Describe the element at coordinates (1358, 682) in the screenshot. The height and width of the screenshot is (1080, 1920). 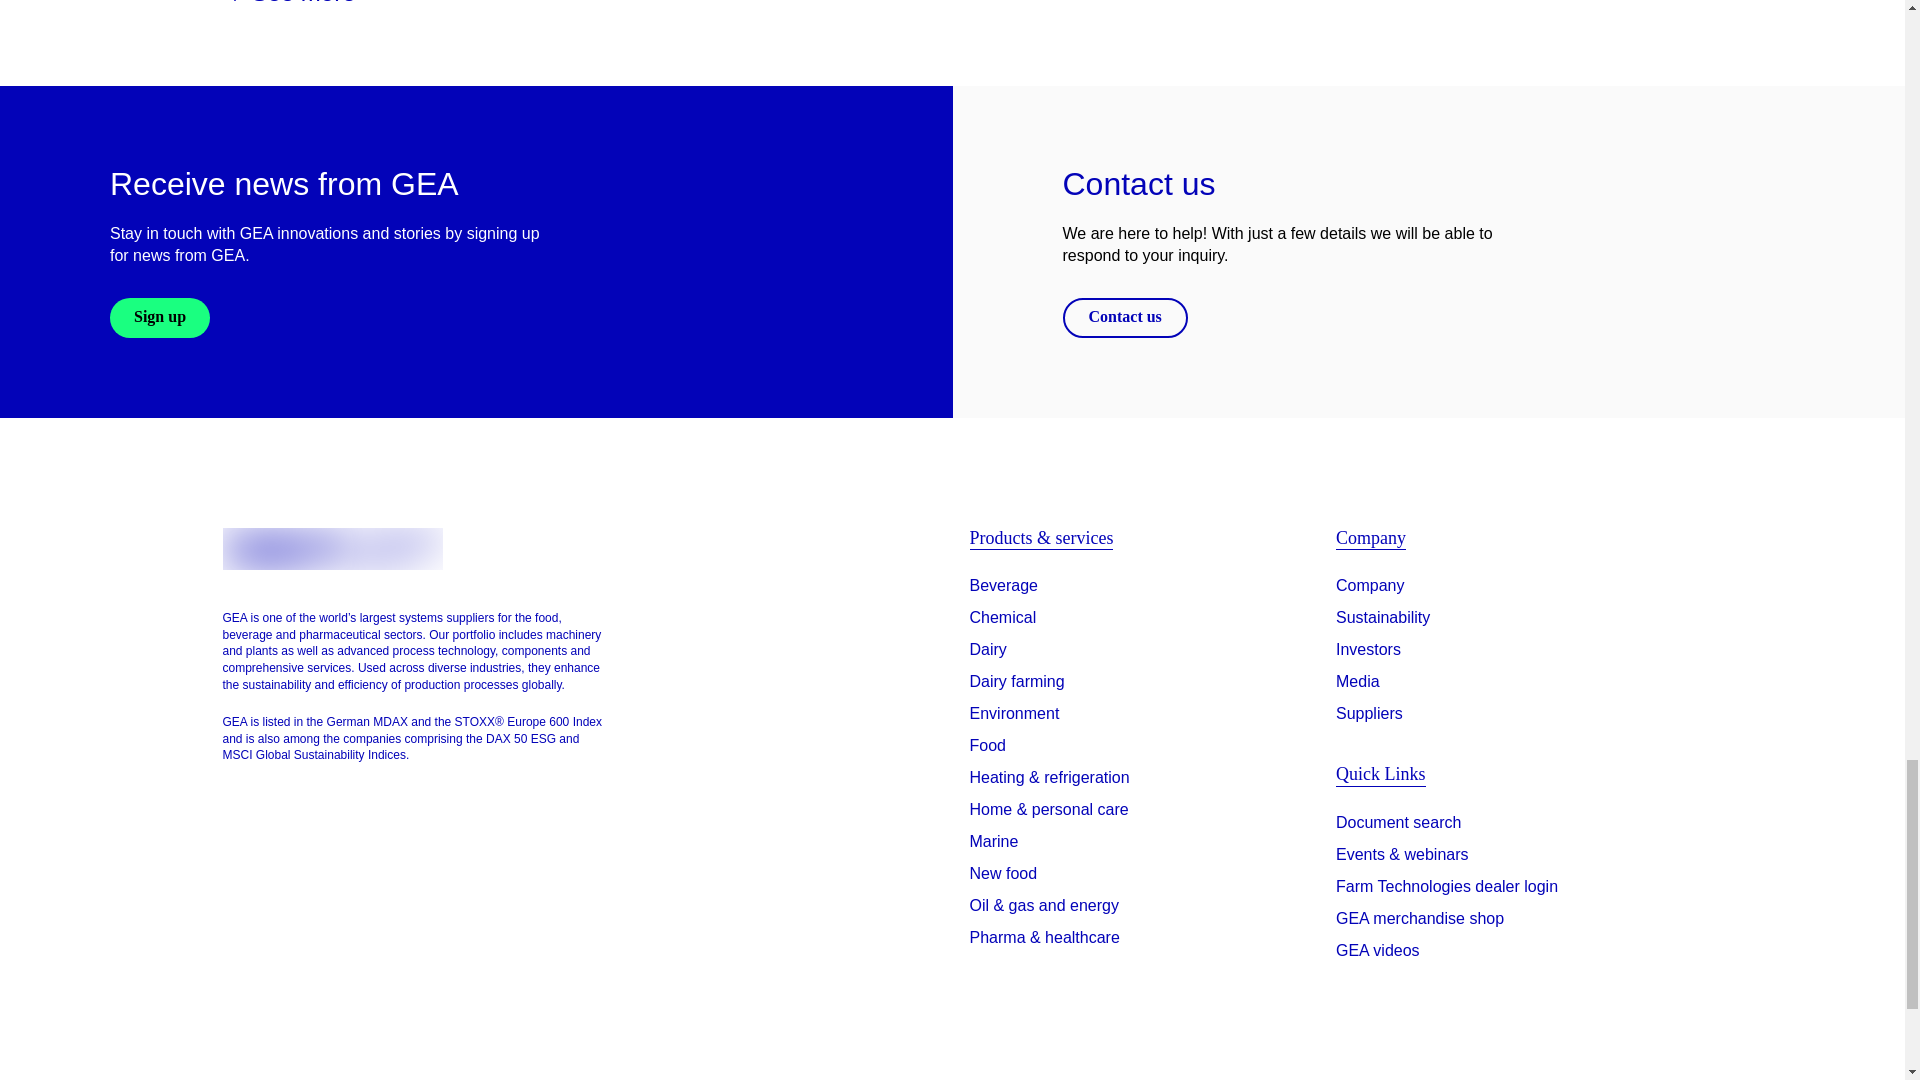
I see `Media` at that location.